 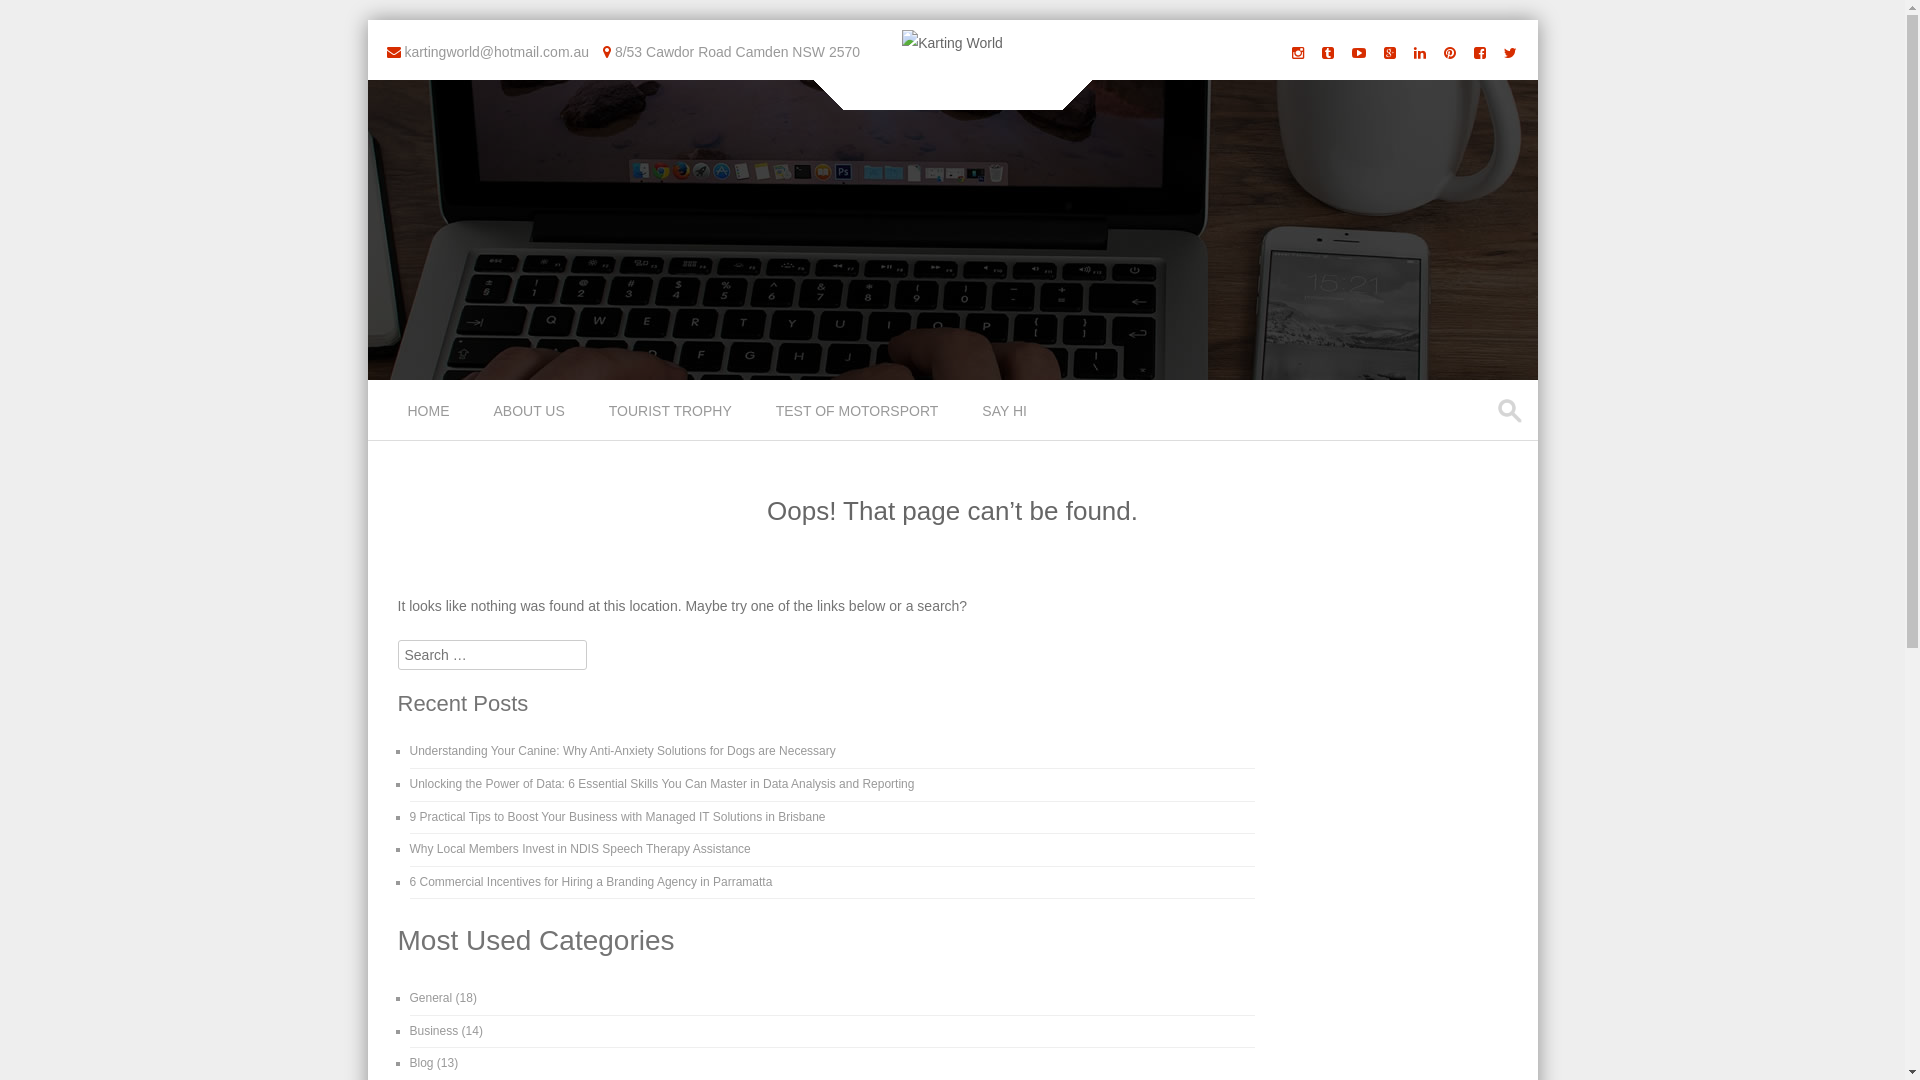 What do you see at coordinates (1390, 52) in the screenshot?
I see `Google+` at bounding box center [1390, 52].